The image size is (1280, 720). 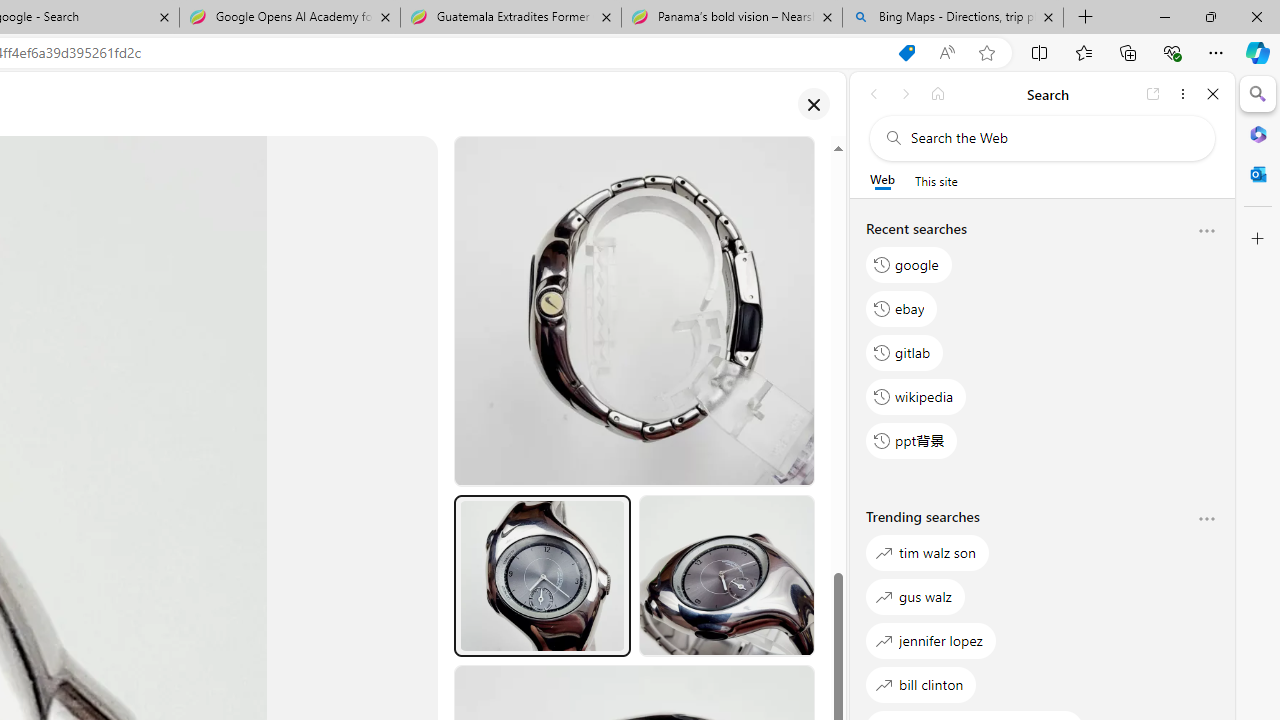 I want to click on Outlook, so click(x=1258, y=174).